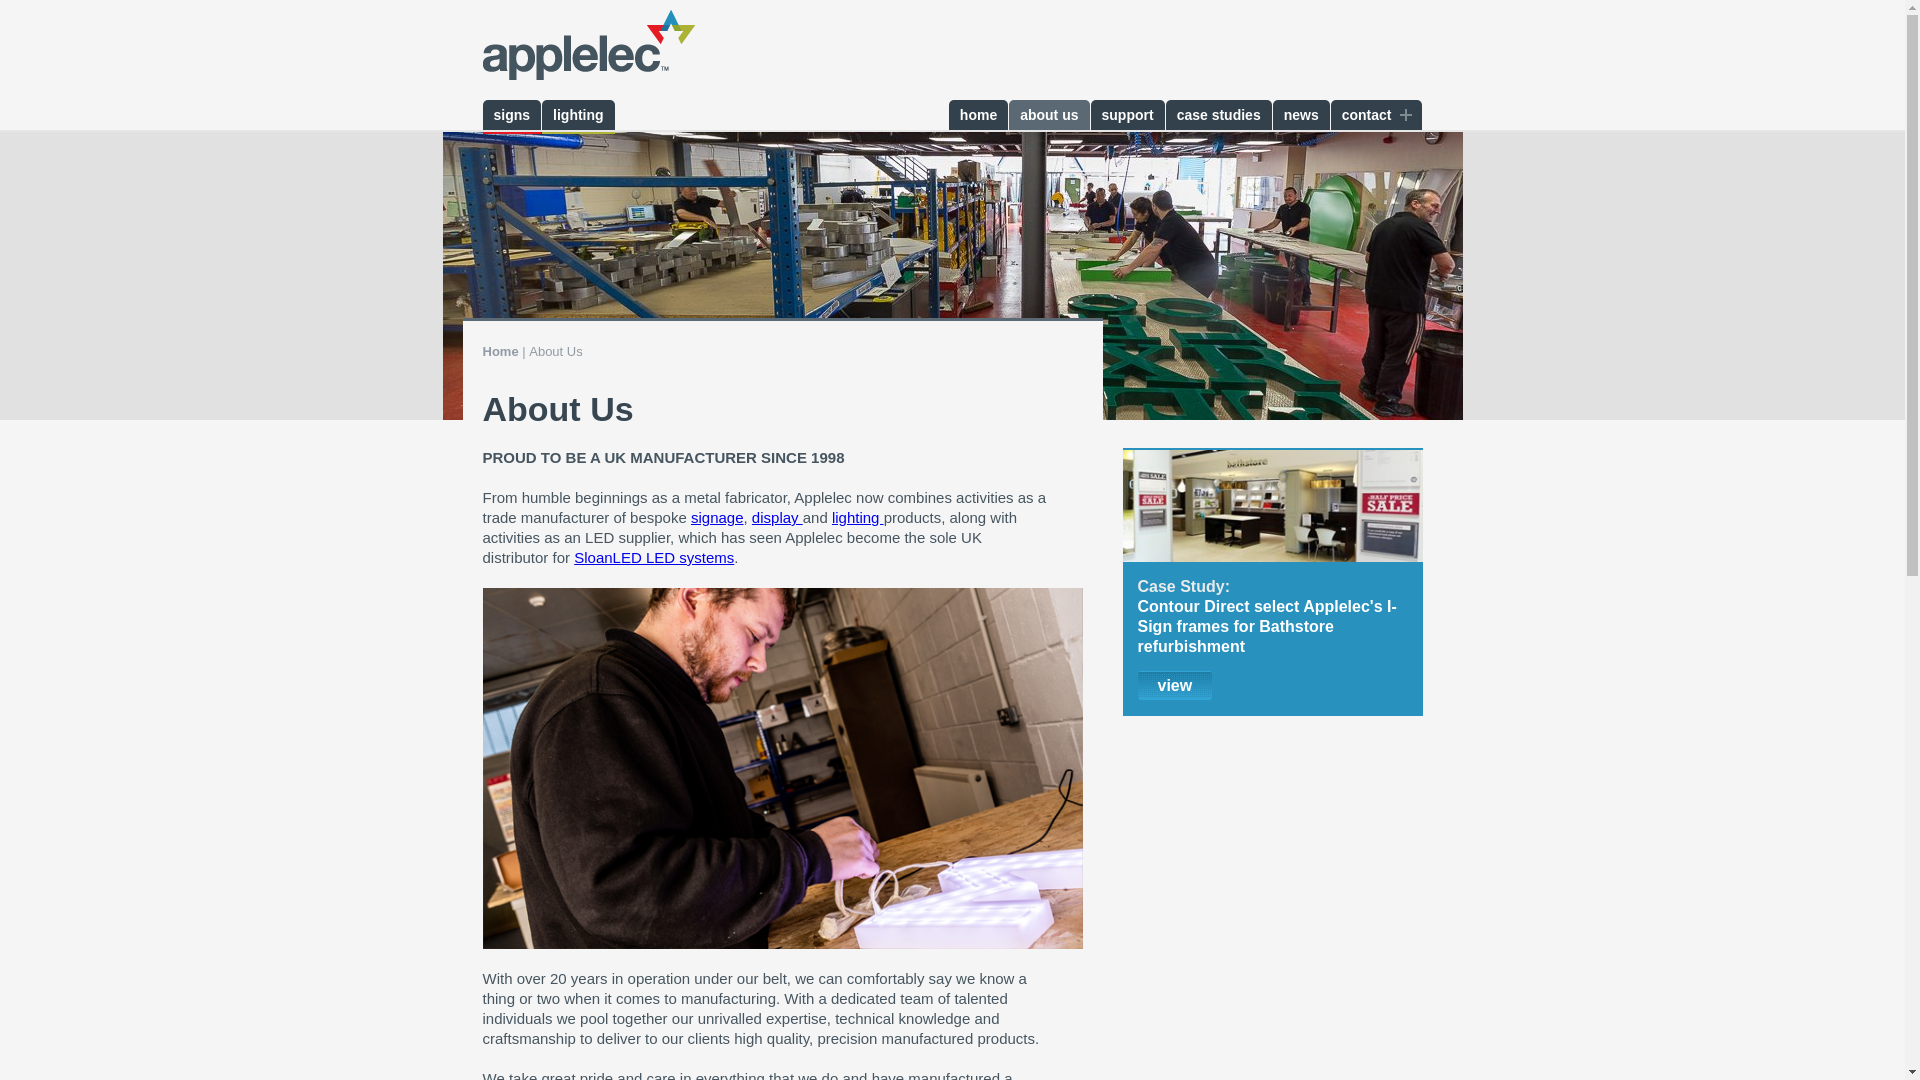 The height and width of the screenshot is (1080, 1920). What do you see at coordinates (511, 114) in the screenshot?
I see `signs` at bounding box center [511, 114].